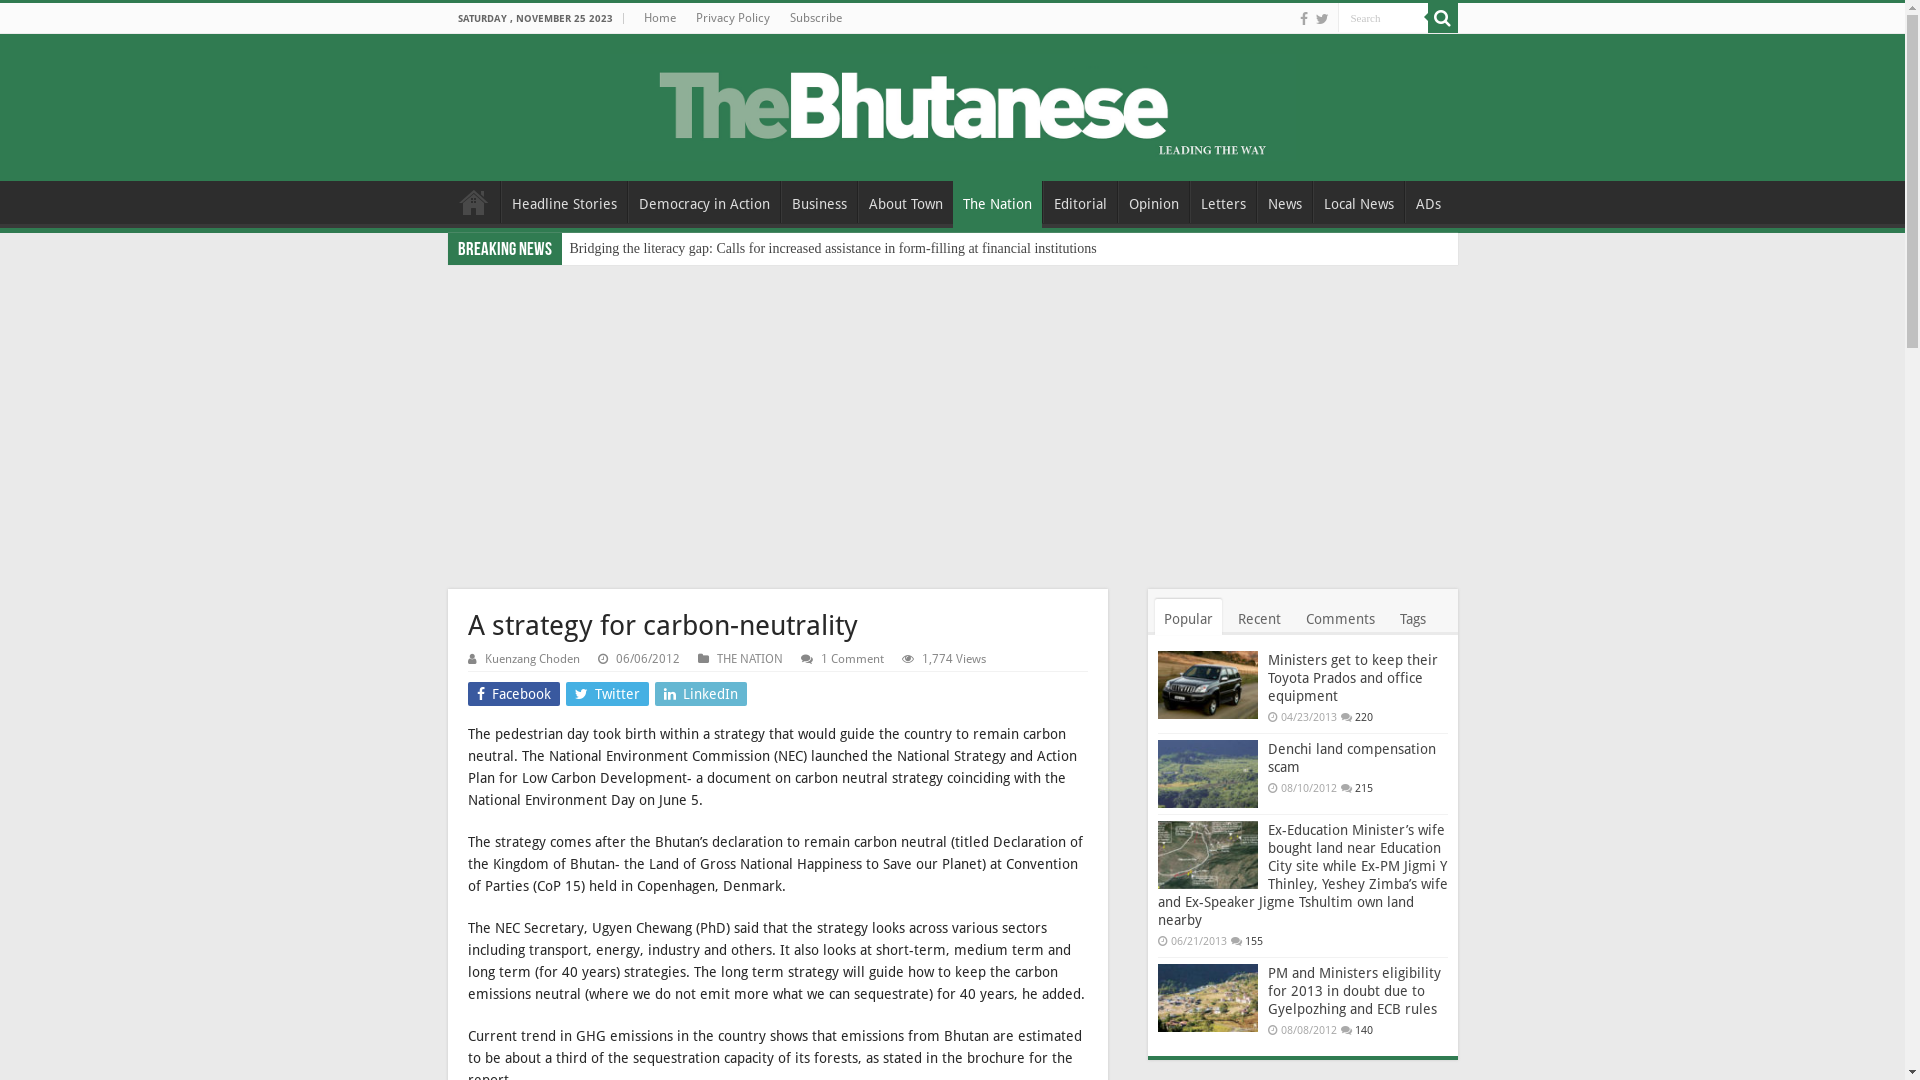 Image resolution: width=1920 pixels, height=1080 pixels. What do you see at coordinates (1284, 202) in the screenshot?
I see `News` at bounding box center [1284, 202].